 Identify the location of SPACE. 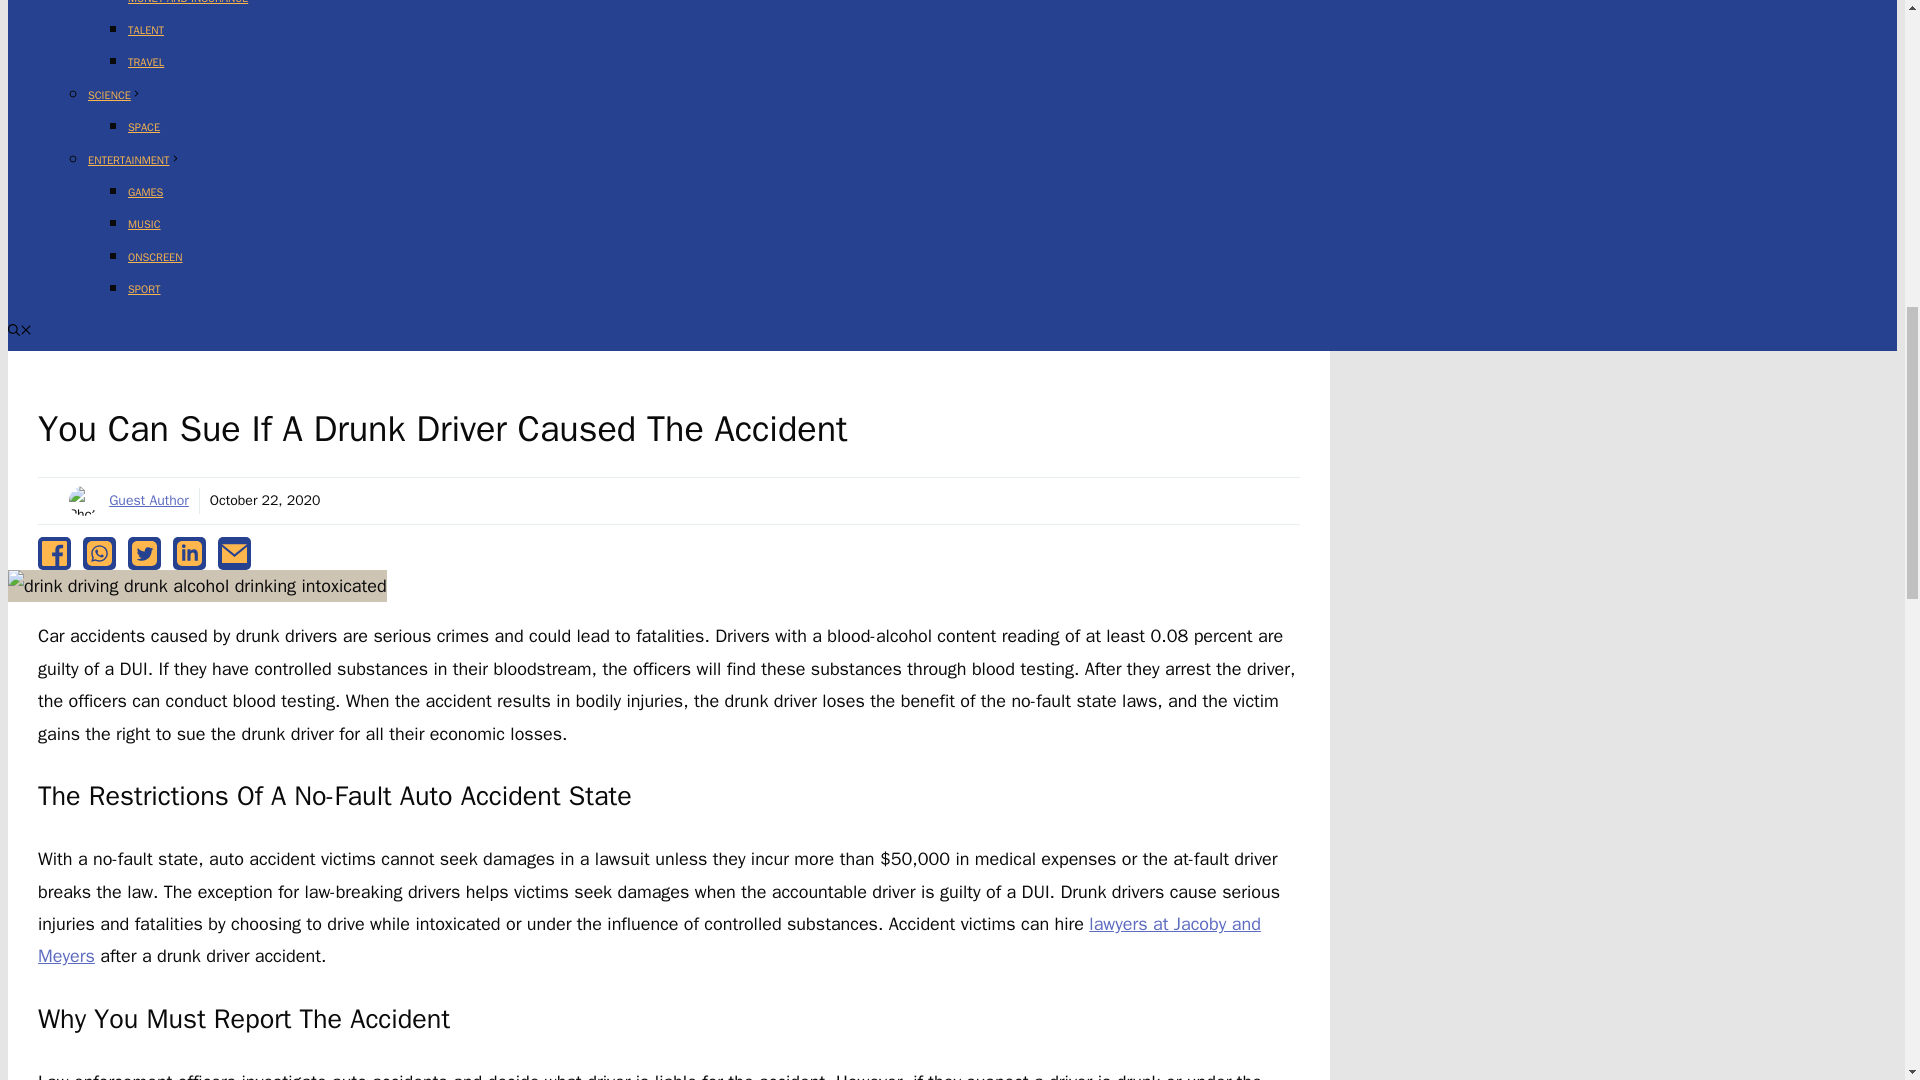
(144, 126).